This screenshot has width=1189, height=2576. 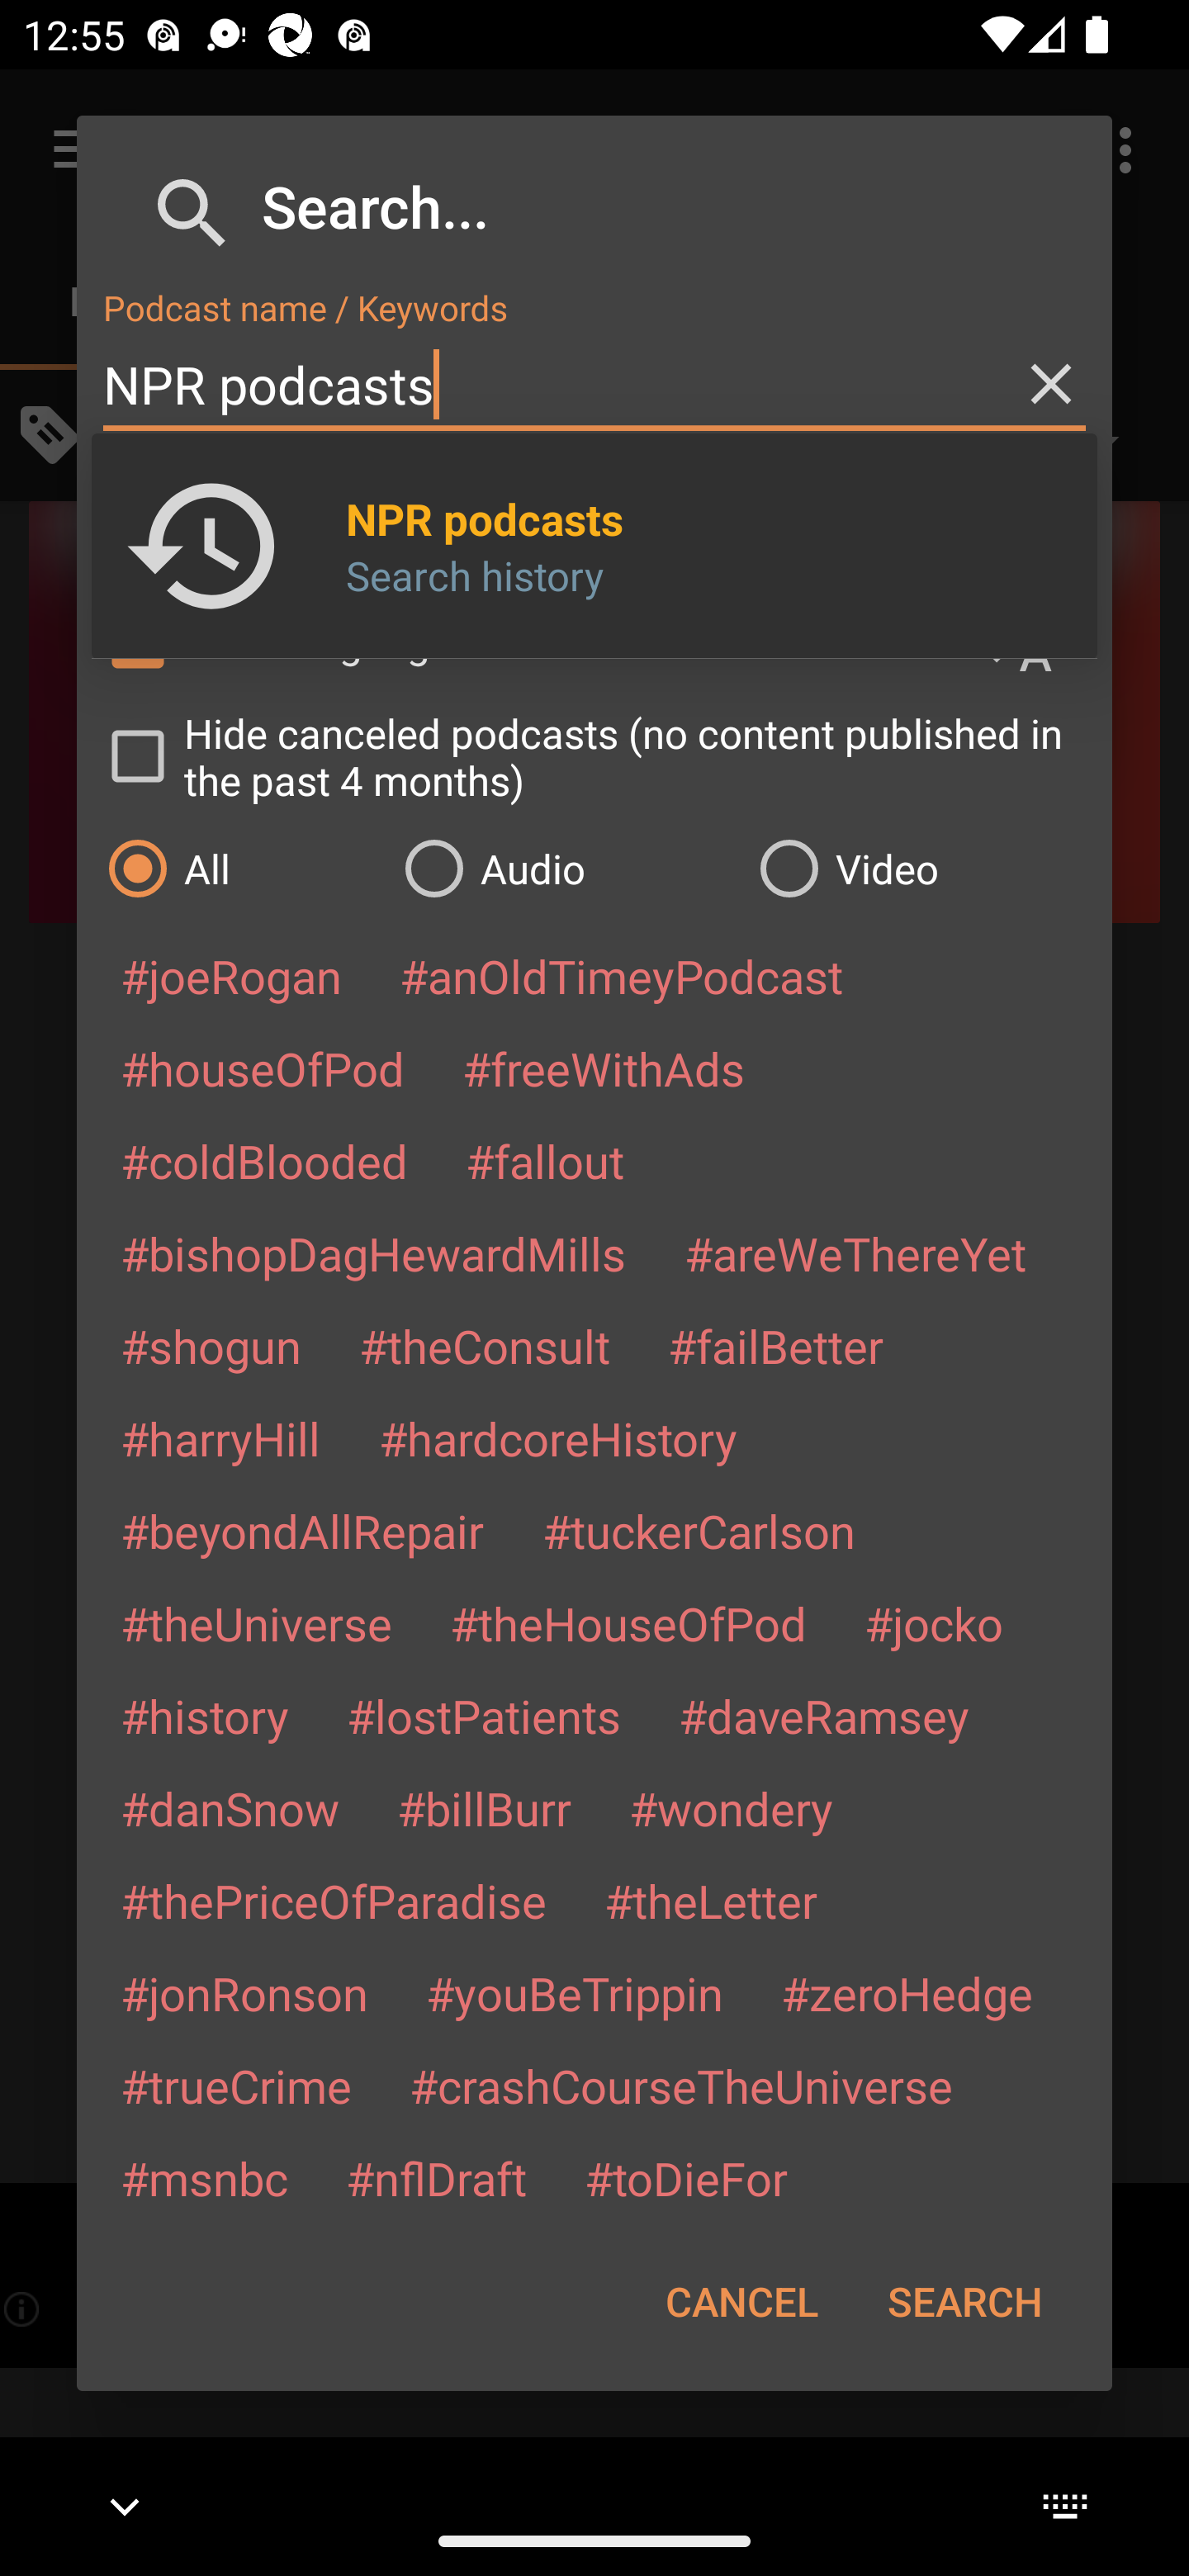 I want to click on #youBeTrippin, so click(x=574, y=1993).